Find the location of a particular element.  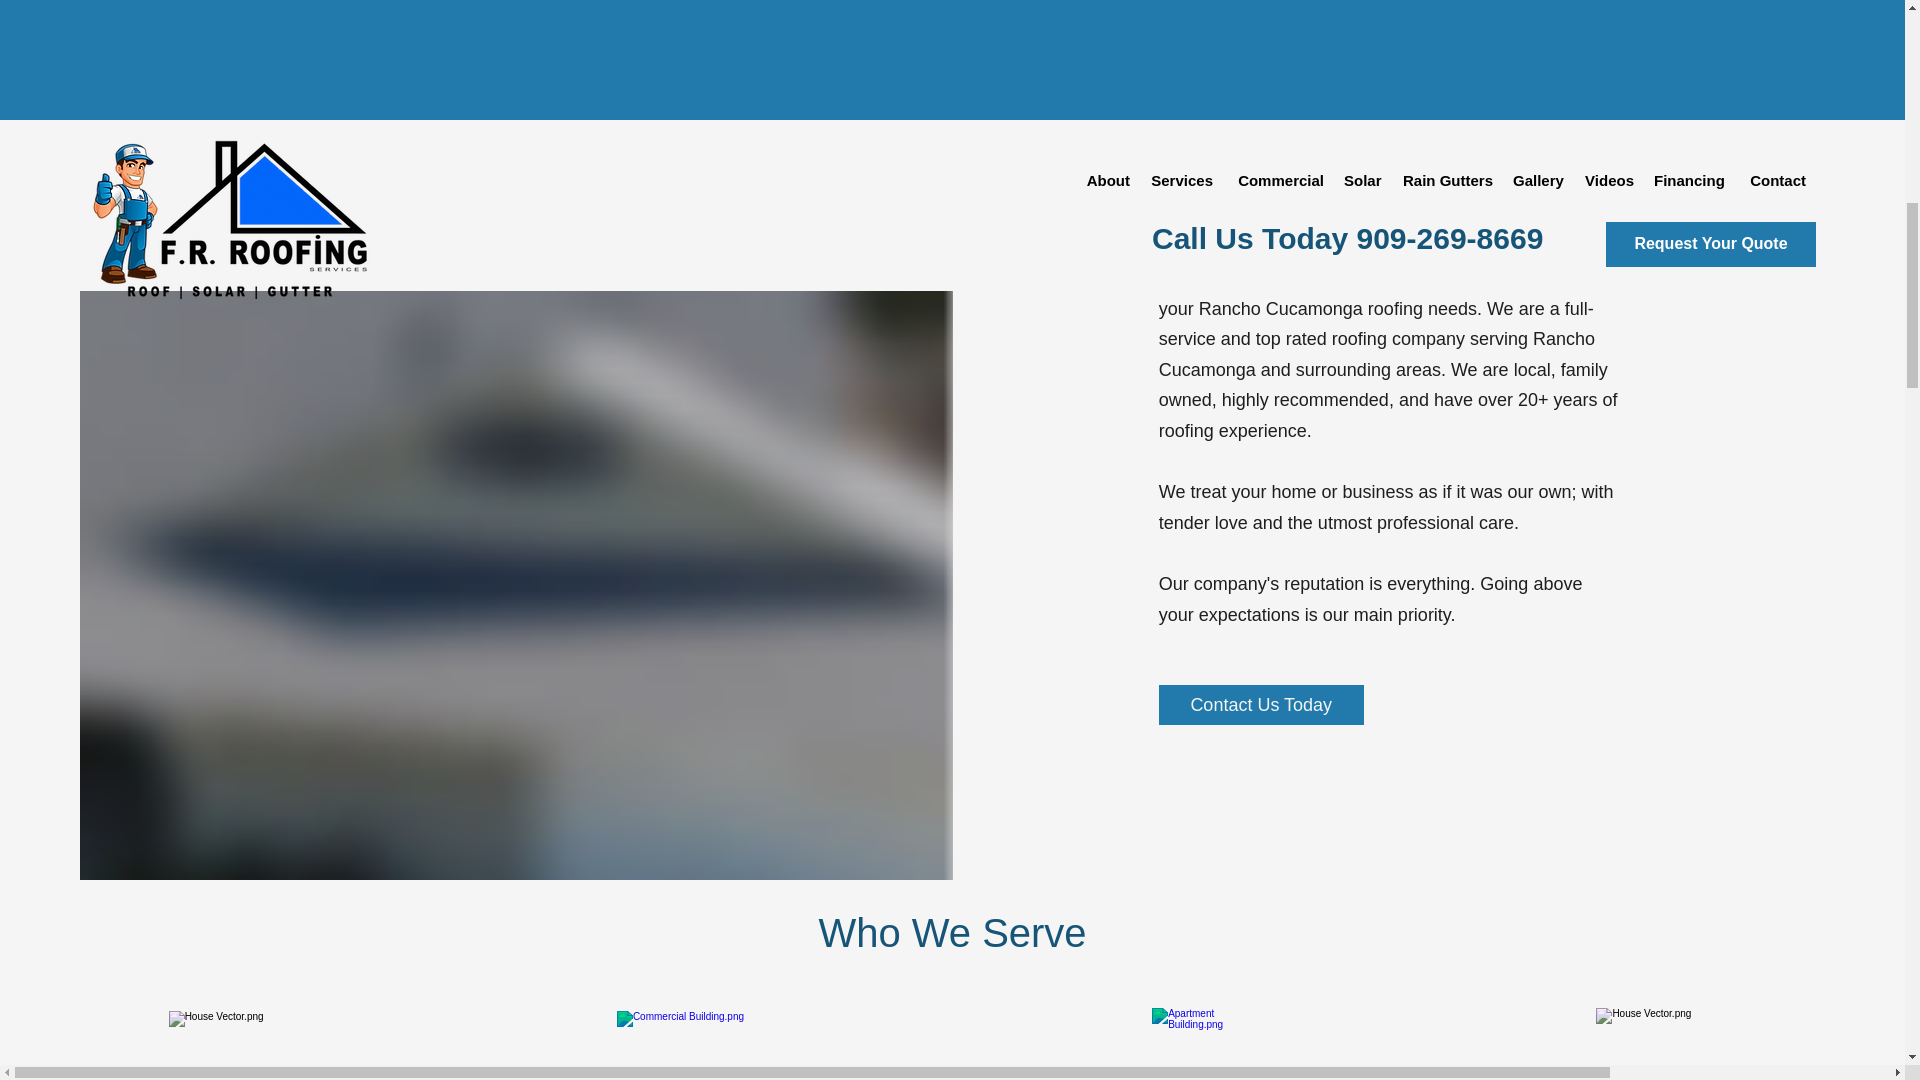

Contact Us Today is located at coordinates (1261, 704).